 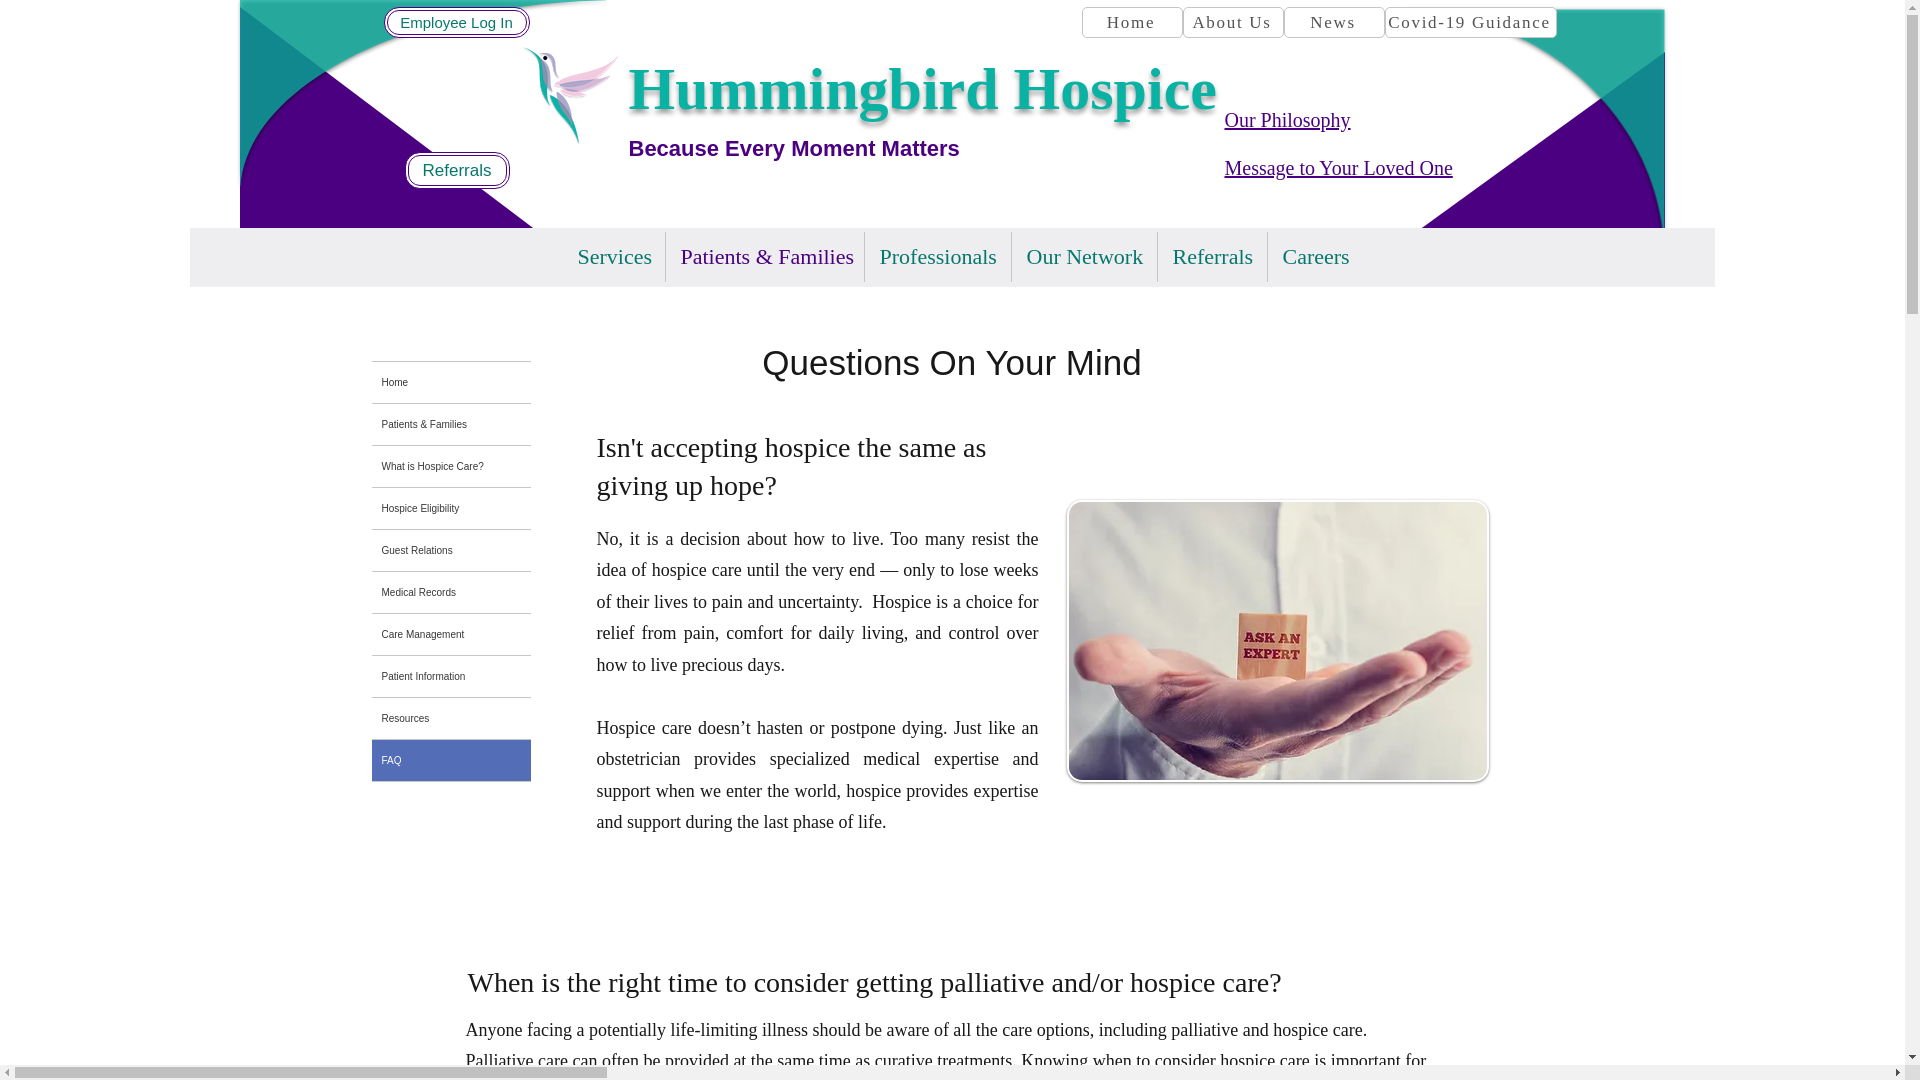 I want to click on Services, so click(x=613, y=256).